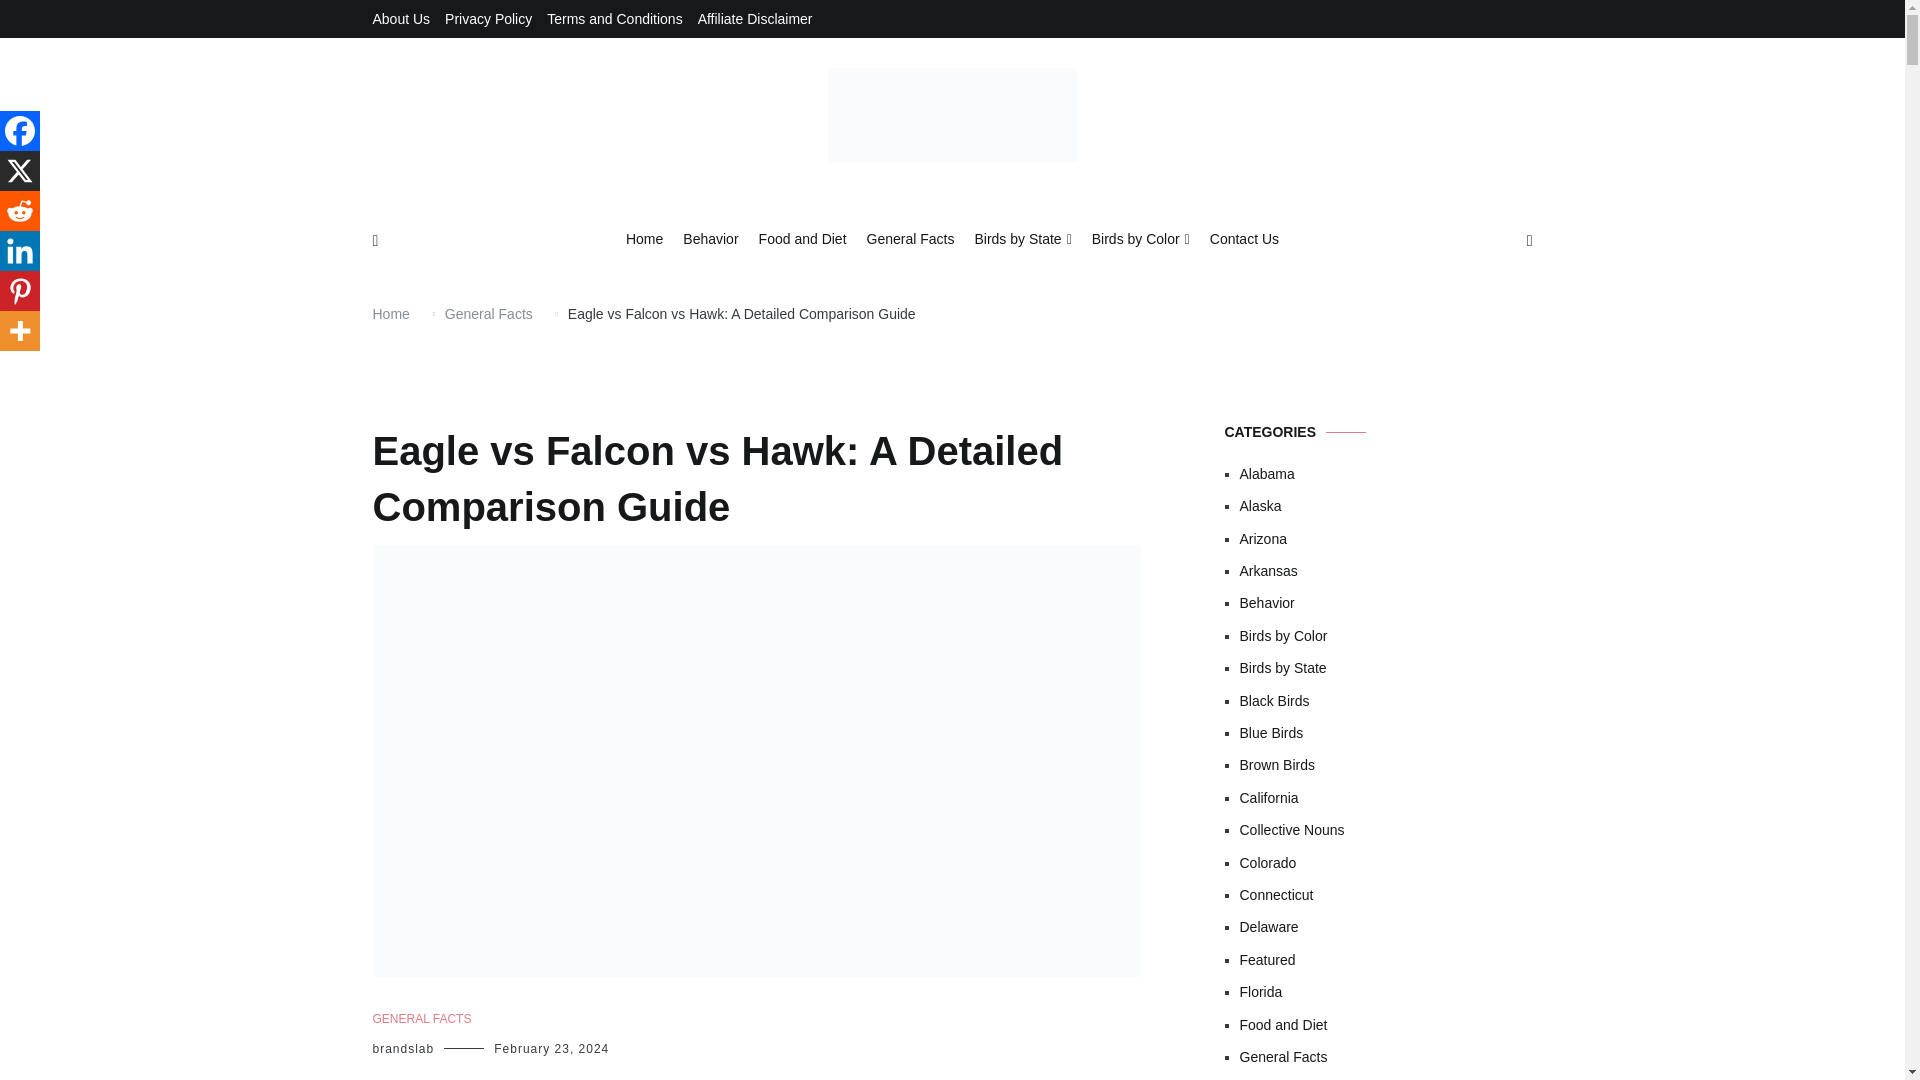 Image resolution: width=1920 pixels, height=1080 pixels. Describe the element at coordinates (20, 331) in the screenshot. I see `More` at that location.